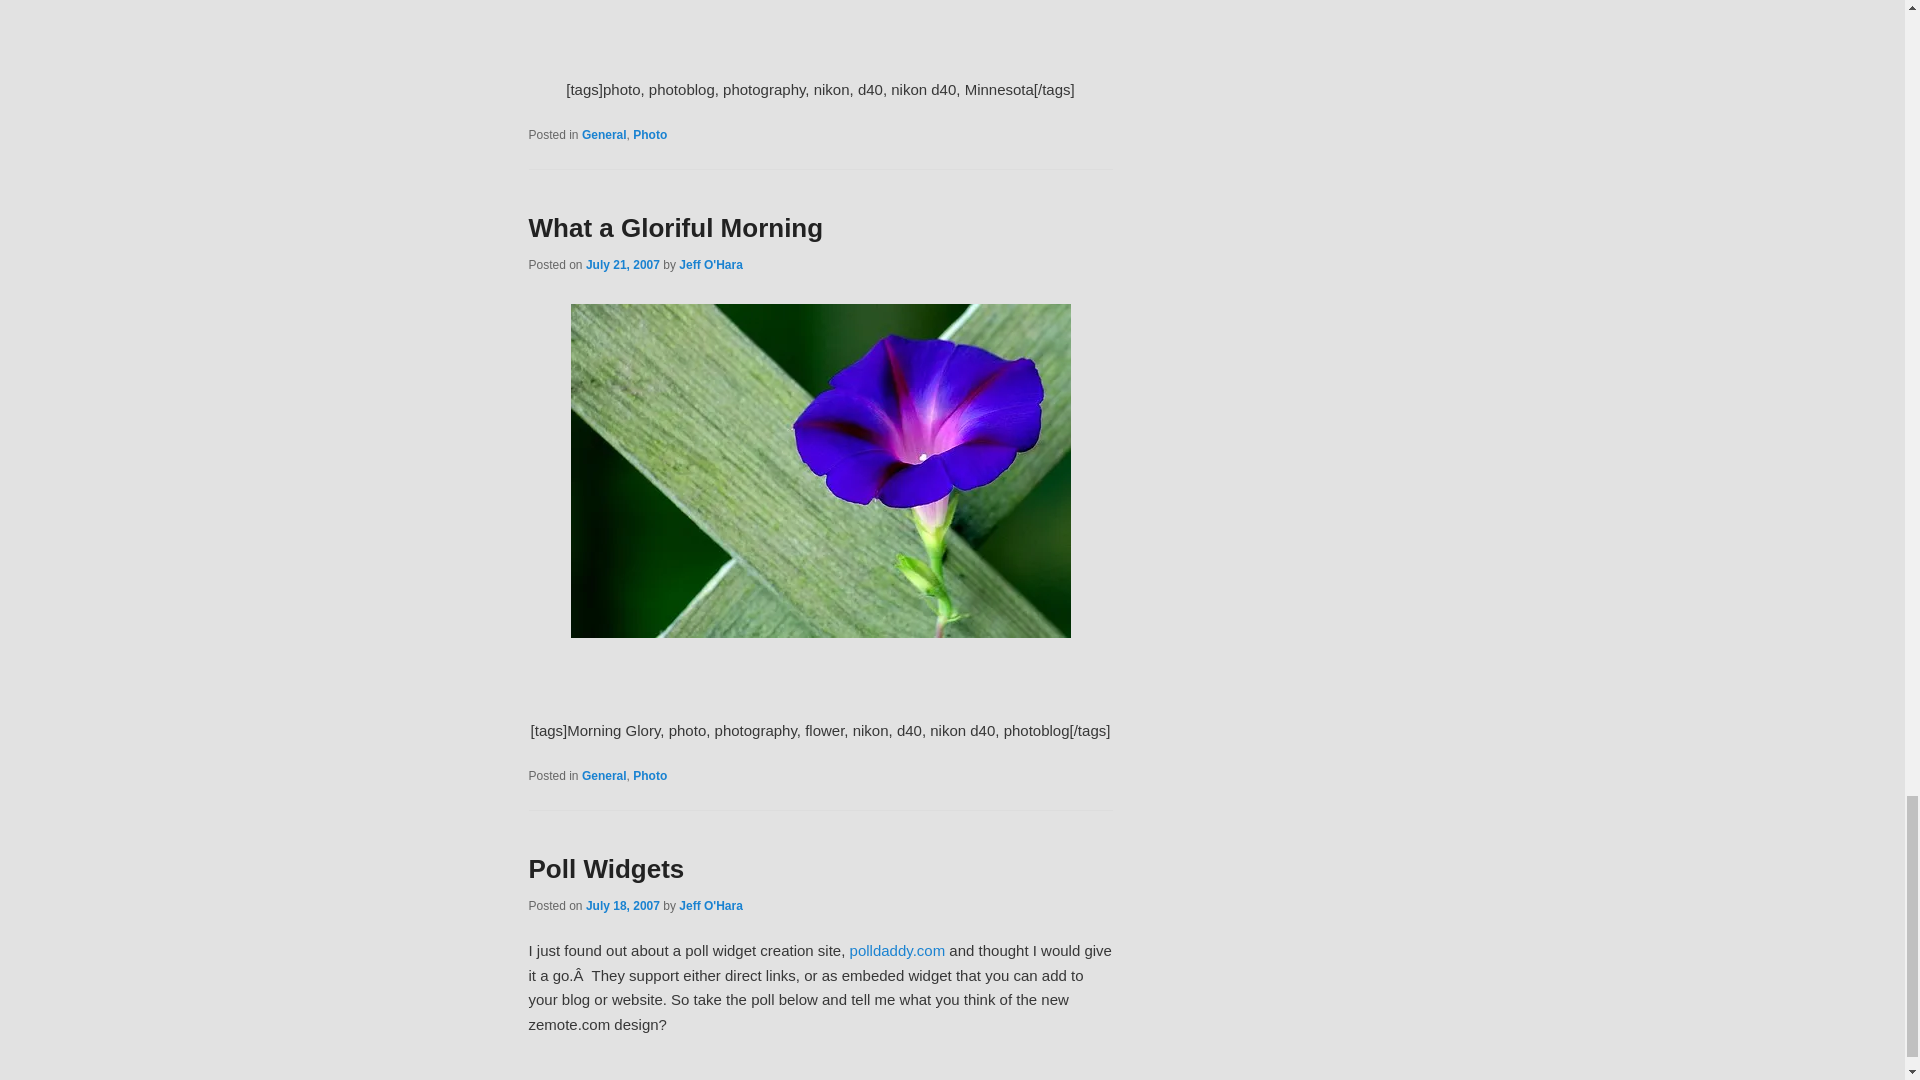 This screenshot has height=1080, width=1920. What do you see at coordinates (604, 134) in the screenshot?
I see `General` at bounding box center [604, 134].